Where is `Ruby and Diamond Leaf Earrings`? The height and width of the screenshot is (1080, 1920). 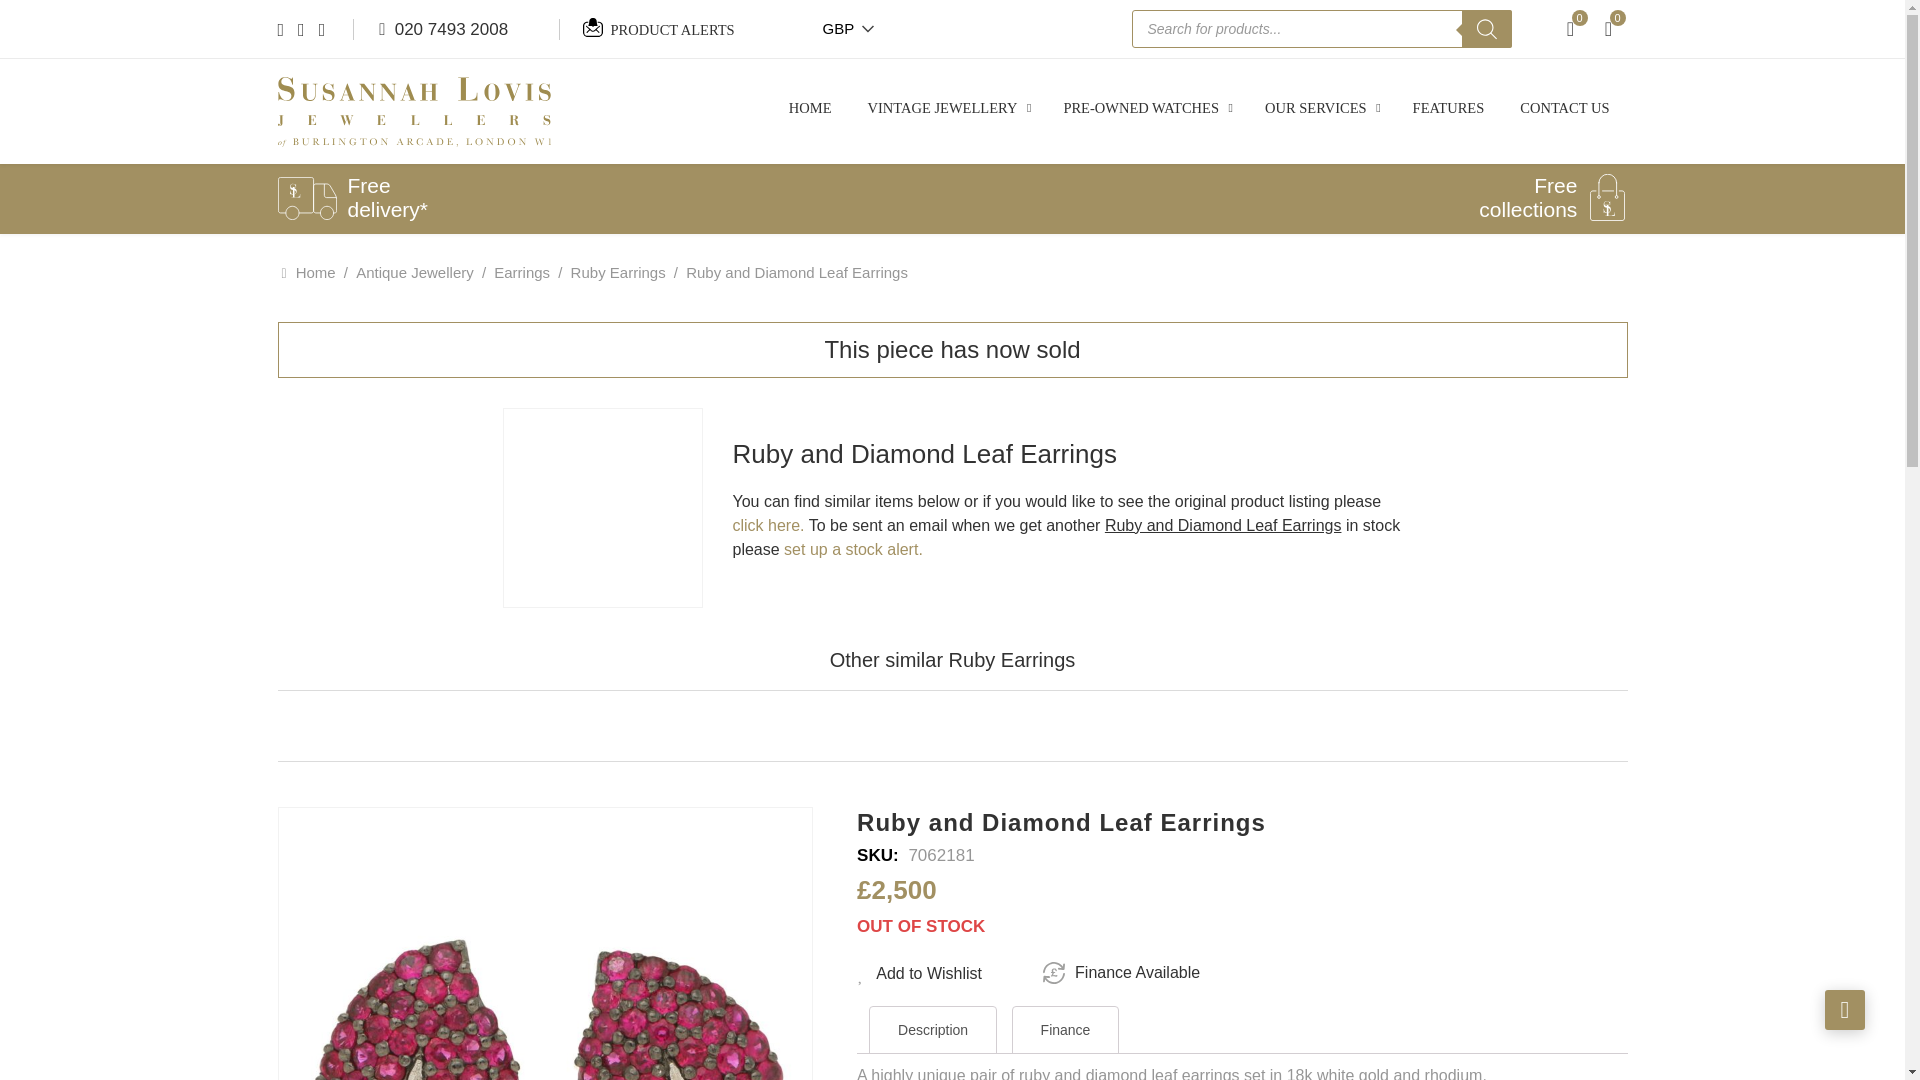
Ruby and Diamond Leaf Earrings is located at coordinates (545, 944).